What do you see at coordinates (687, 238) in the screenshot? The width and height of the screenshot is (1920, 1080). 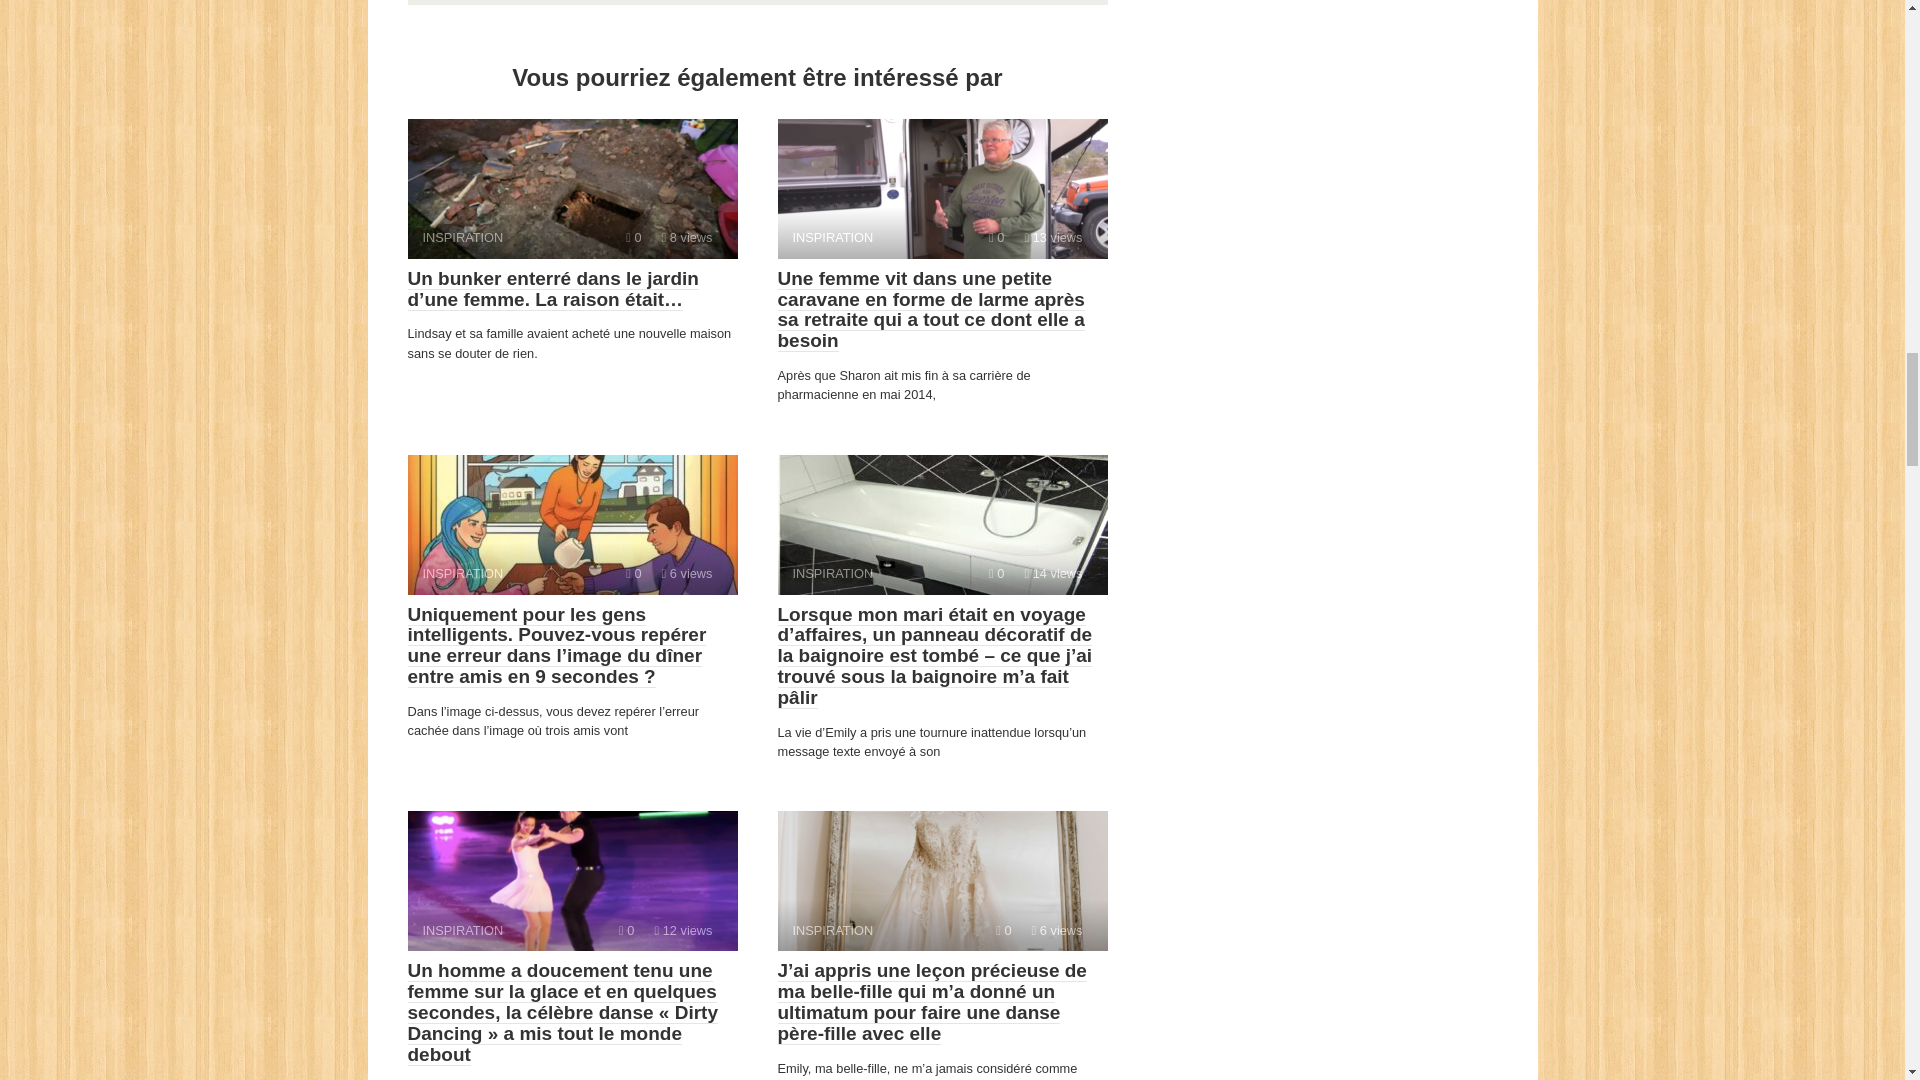 I see `Comments` at bounding box center [687, 238].